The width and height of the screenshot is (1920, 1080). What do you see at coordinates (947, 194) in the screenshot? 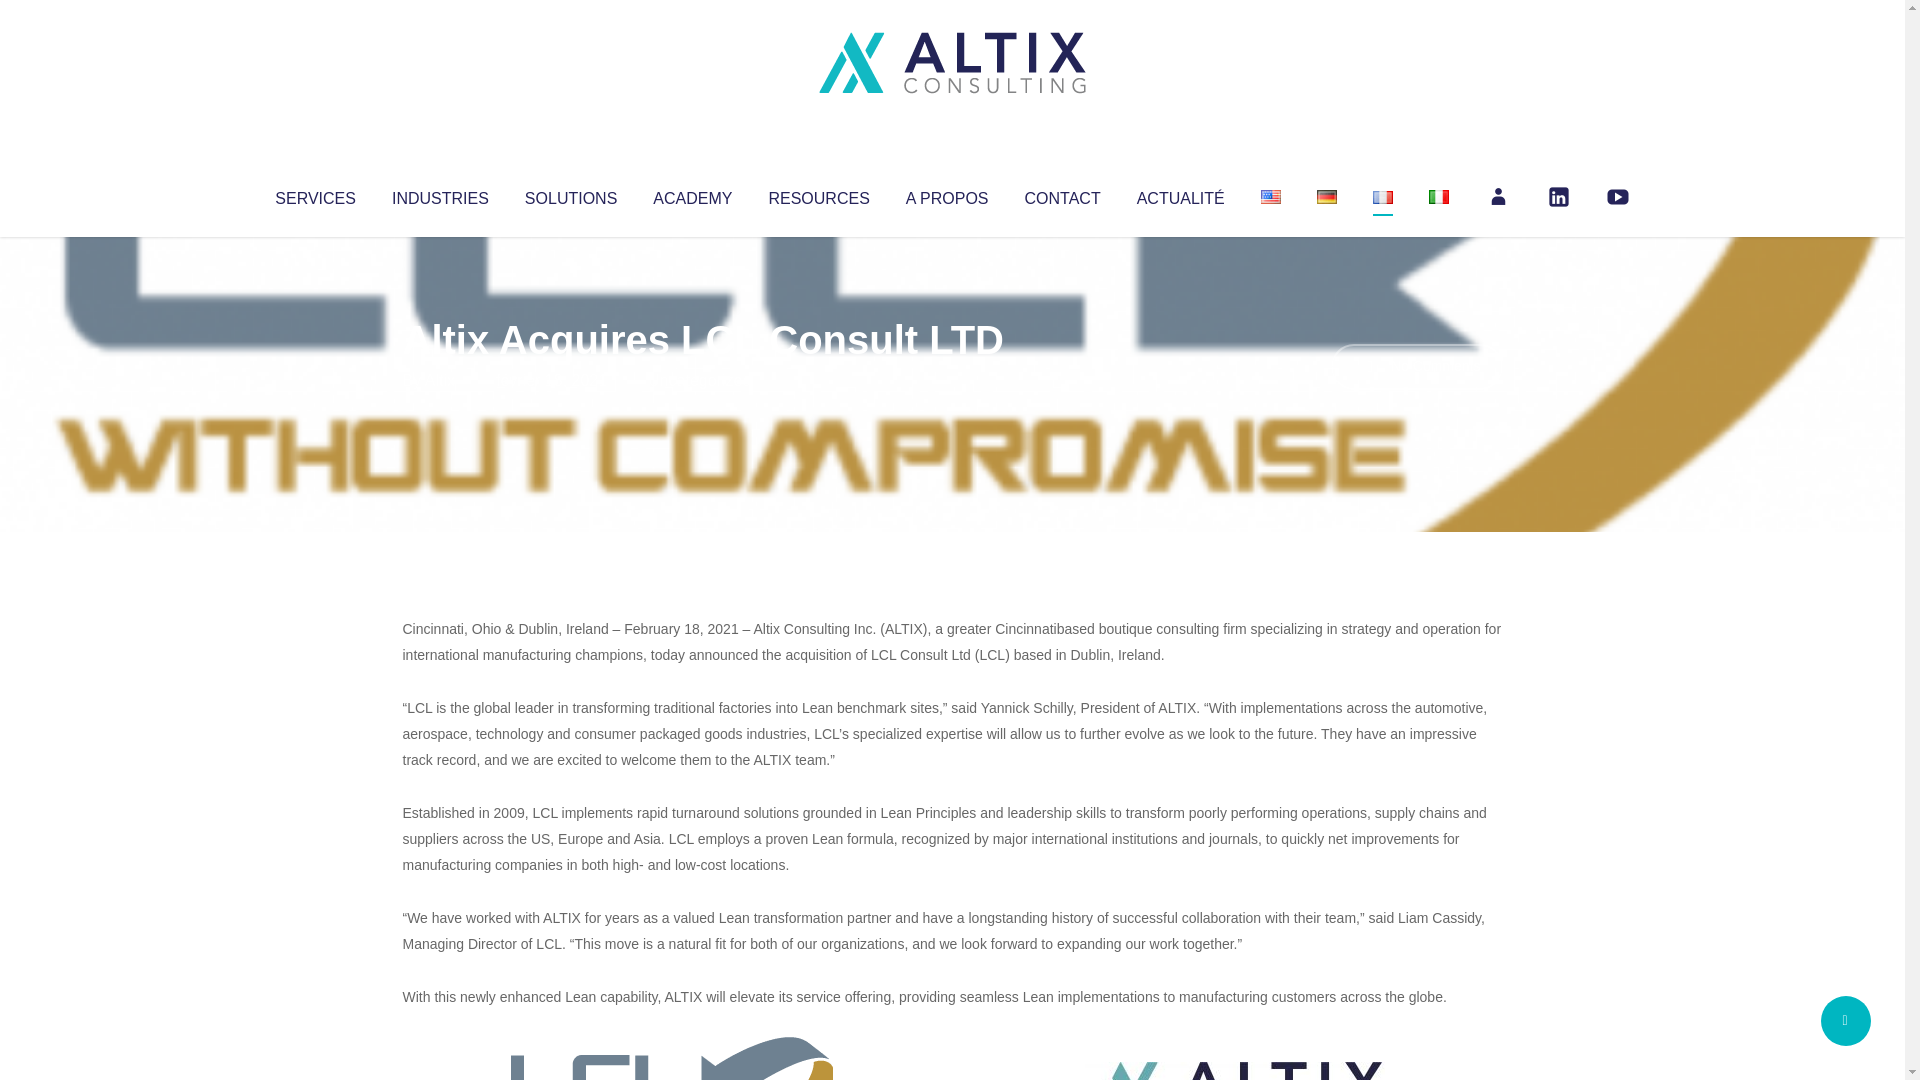
I see `A PROPOS` at bounding box center [947, 194].